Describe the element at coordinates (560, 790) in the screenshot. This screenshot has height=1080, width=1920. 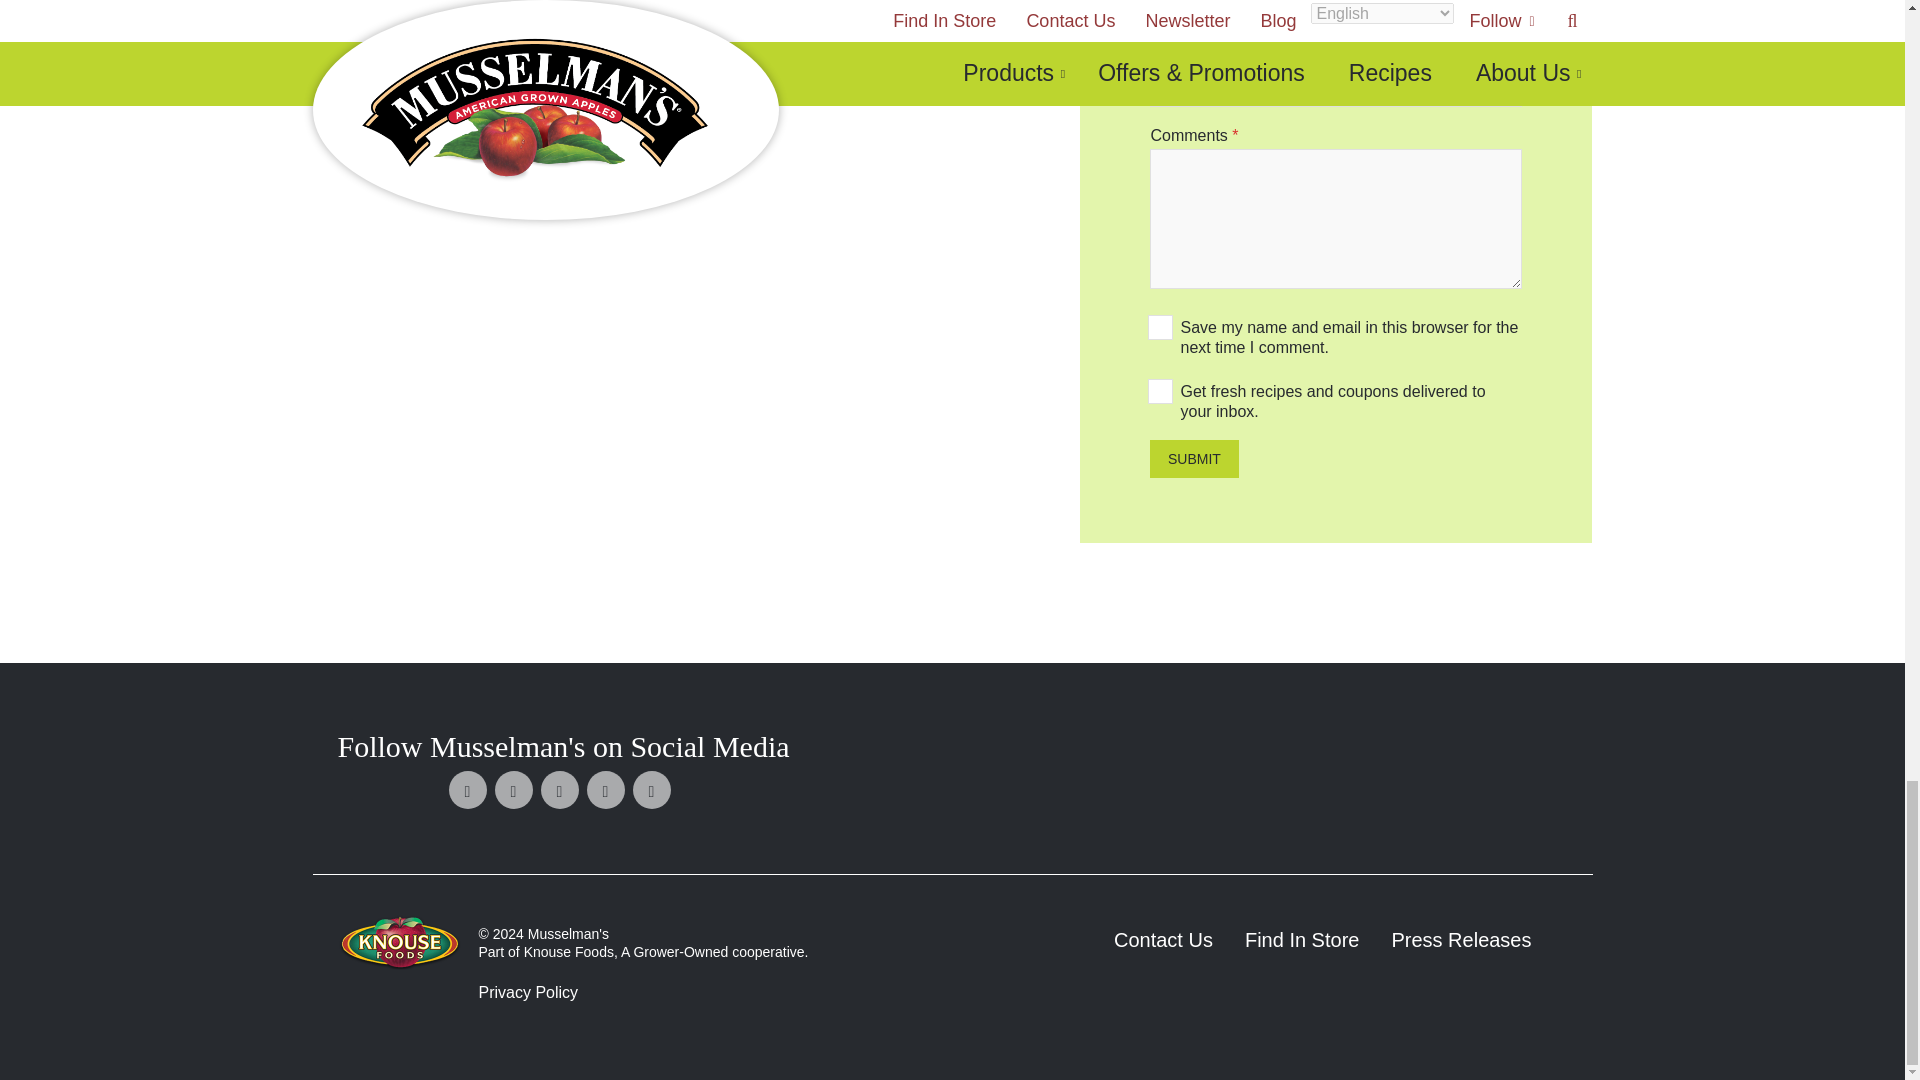
I see `Pinterest` at that location.